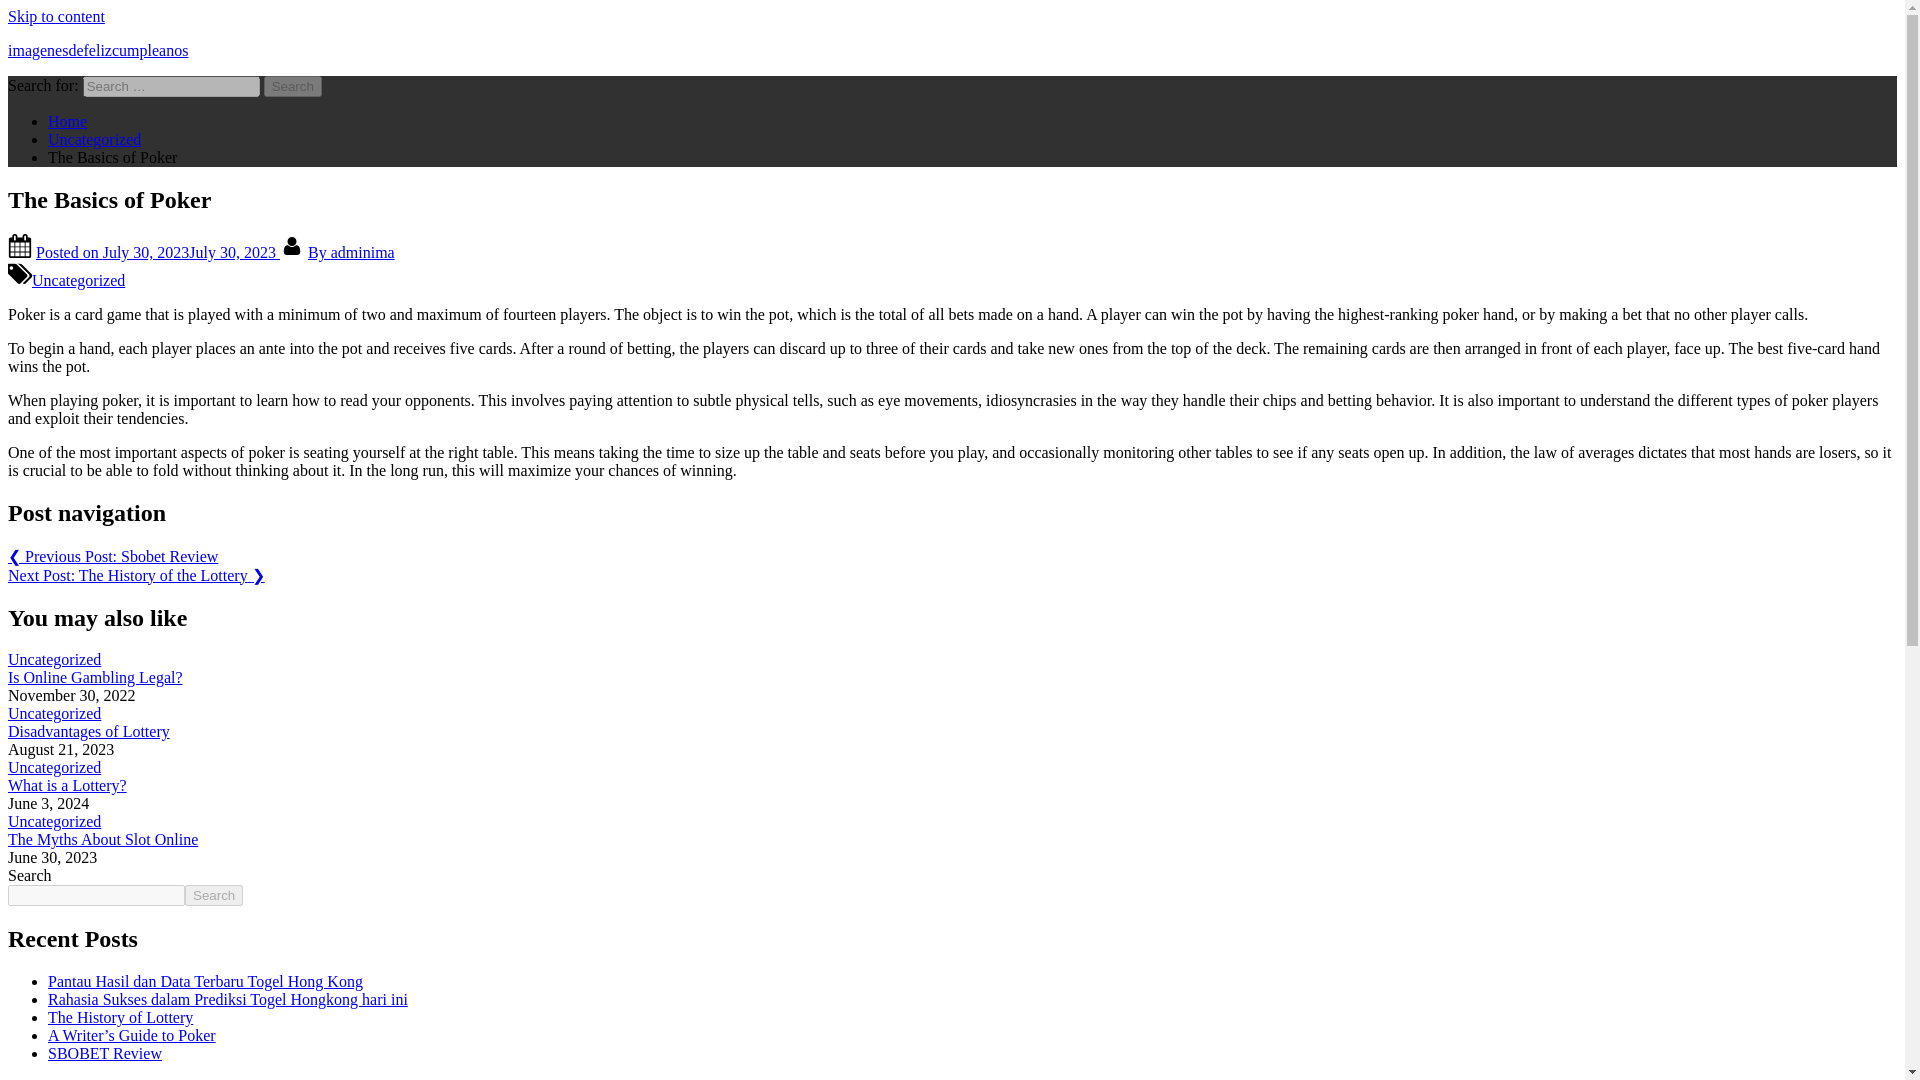 Image resolution: width=1920 pixels, height=1080 pixels. Describe the element at coordinates (98, 50) in the screenshot. I see `imagenesdefelizcumpleanos` at that location.